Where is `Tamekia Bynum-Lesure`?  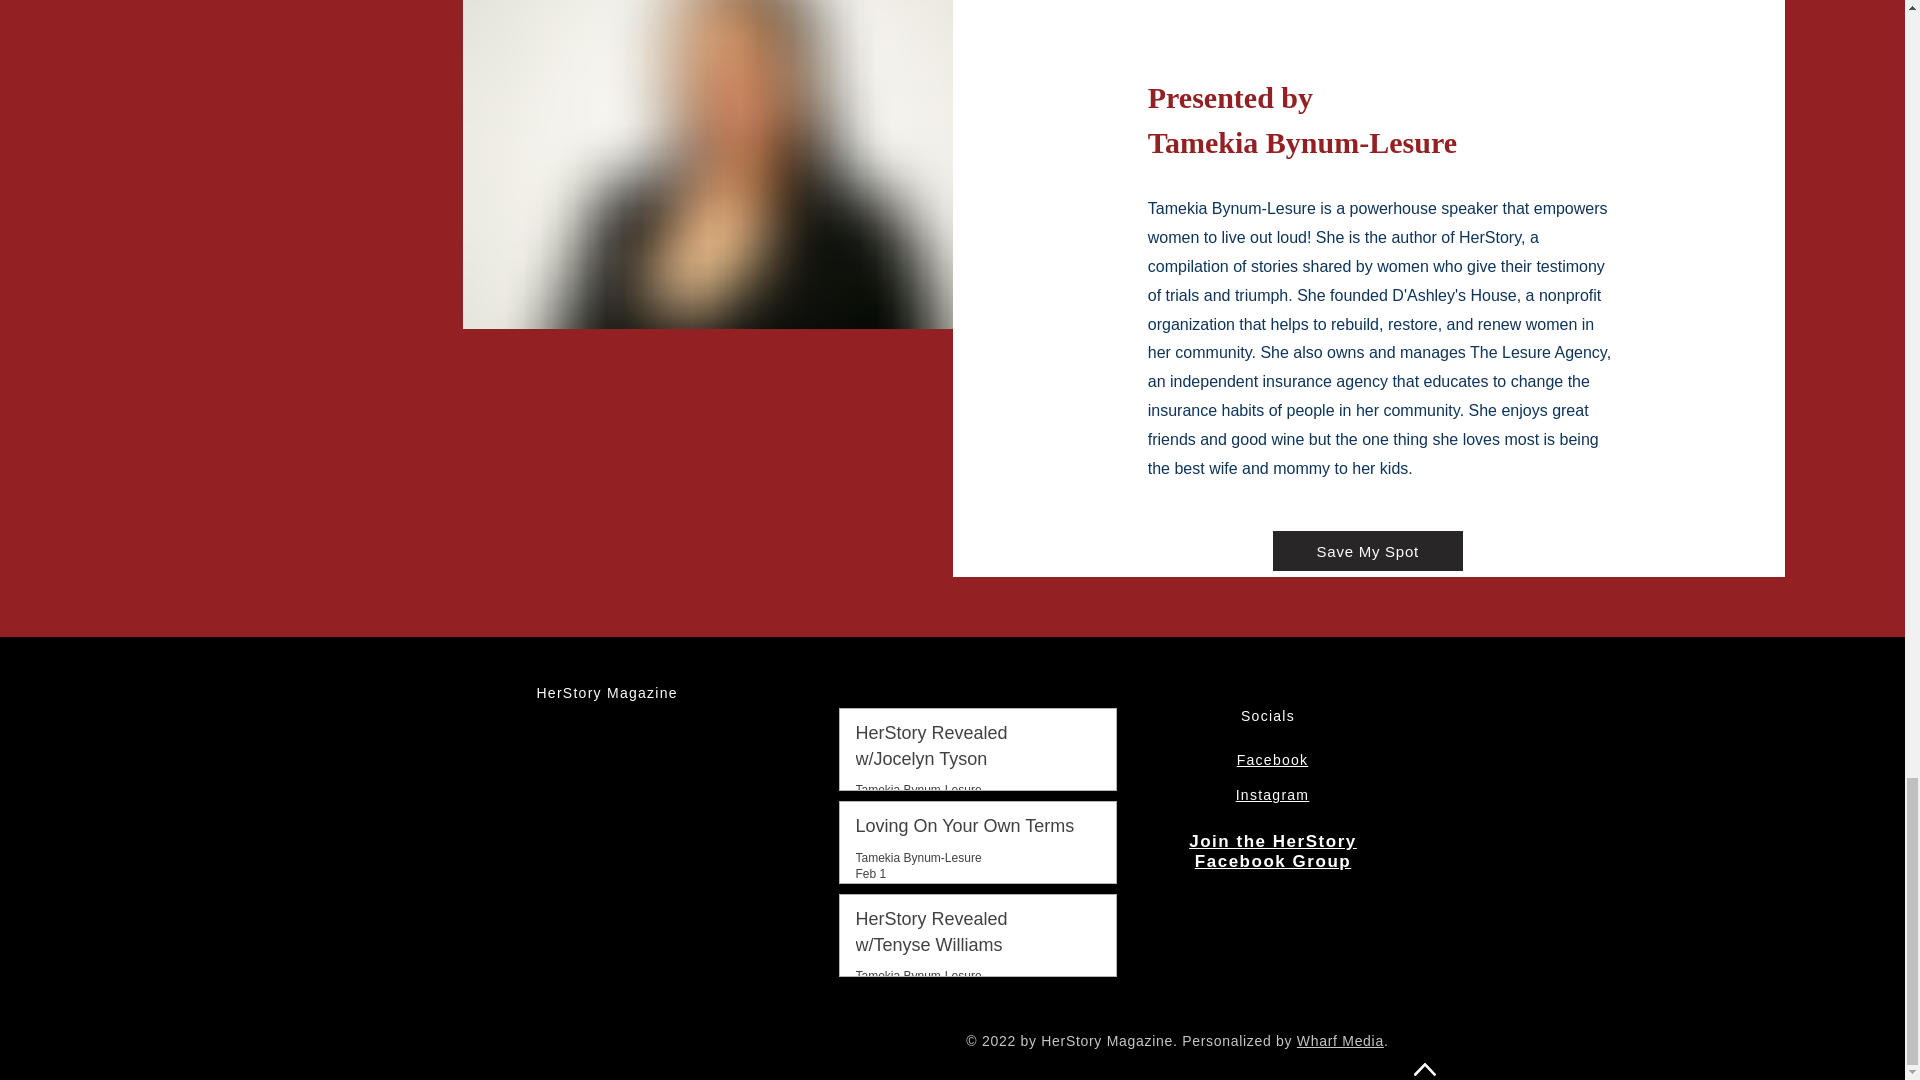
Tamekia Bynum-Lesure is located at coordinates (918, 974).